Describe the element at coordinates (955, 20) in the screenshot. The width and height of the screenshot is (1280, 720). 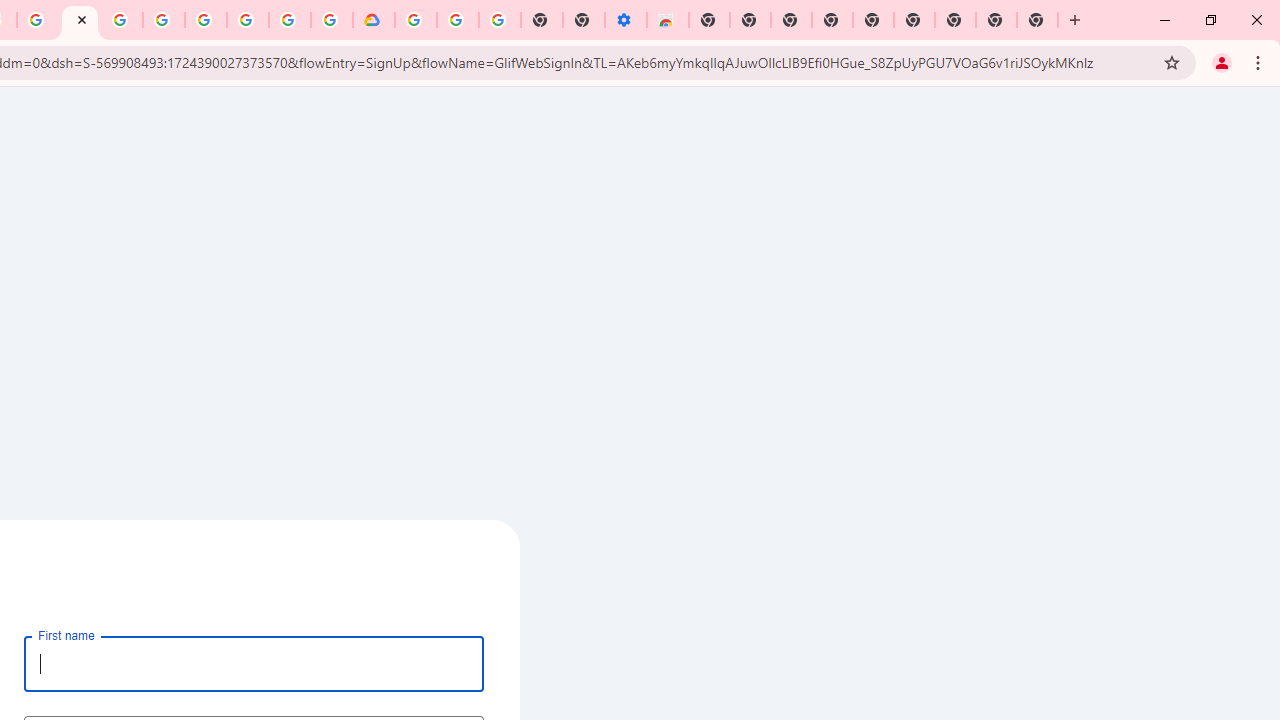
I see `New Tab` at that location.